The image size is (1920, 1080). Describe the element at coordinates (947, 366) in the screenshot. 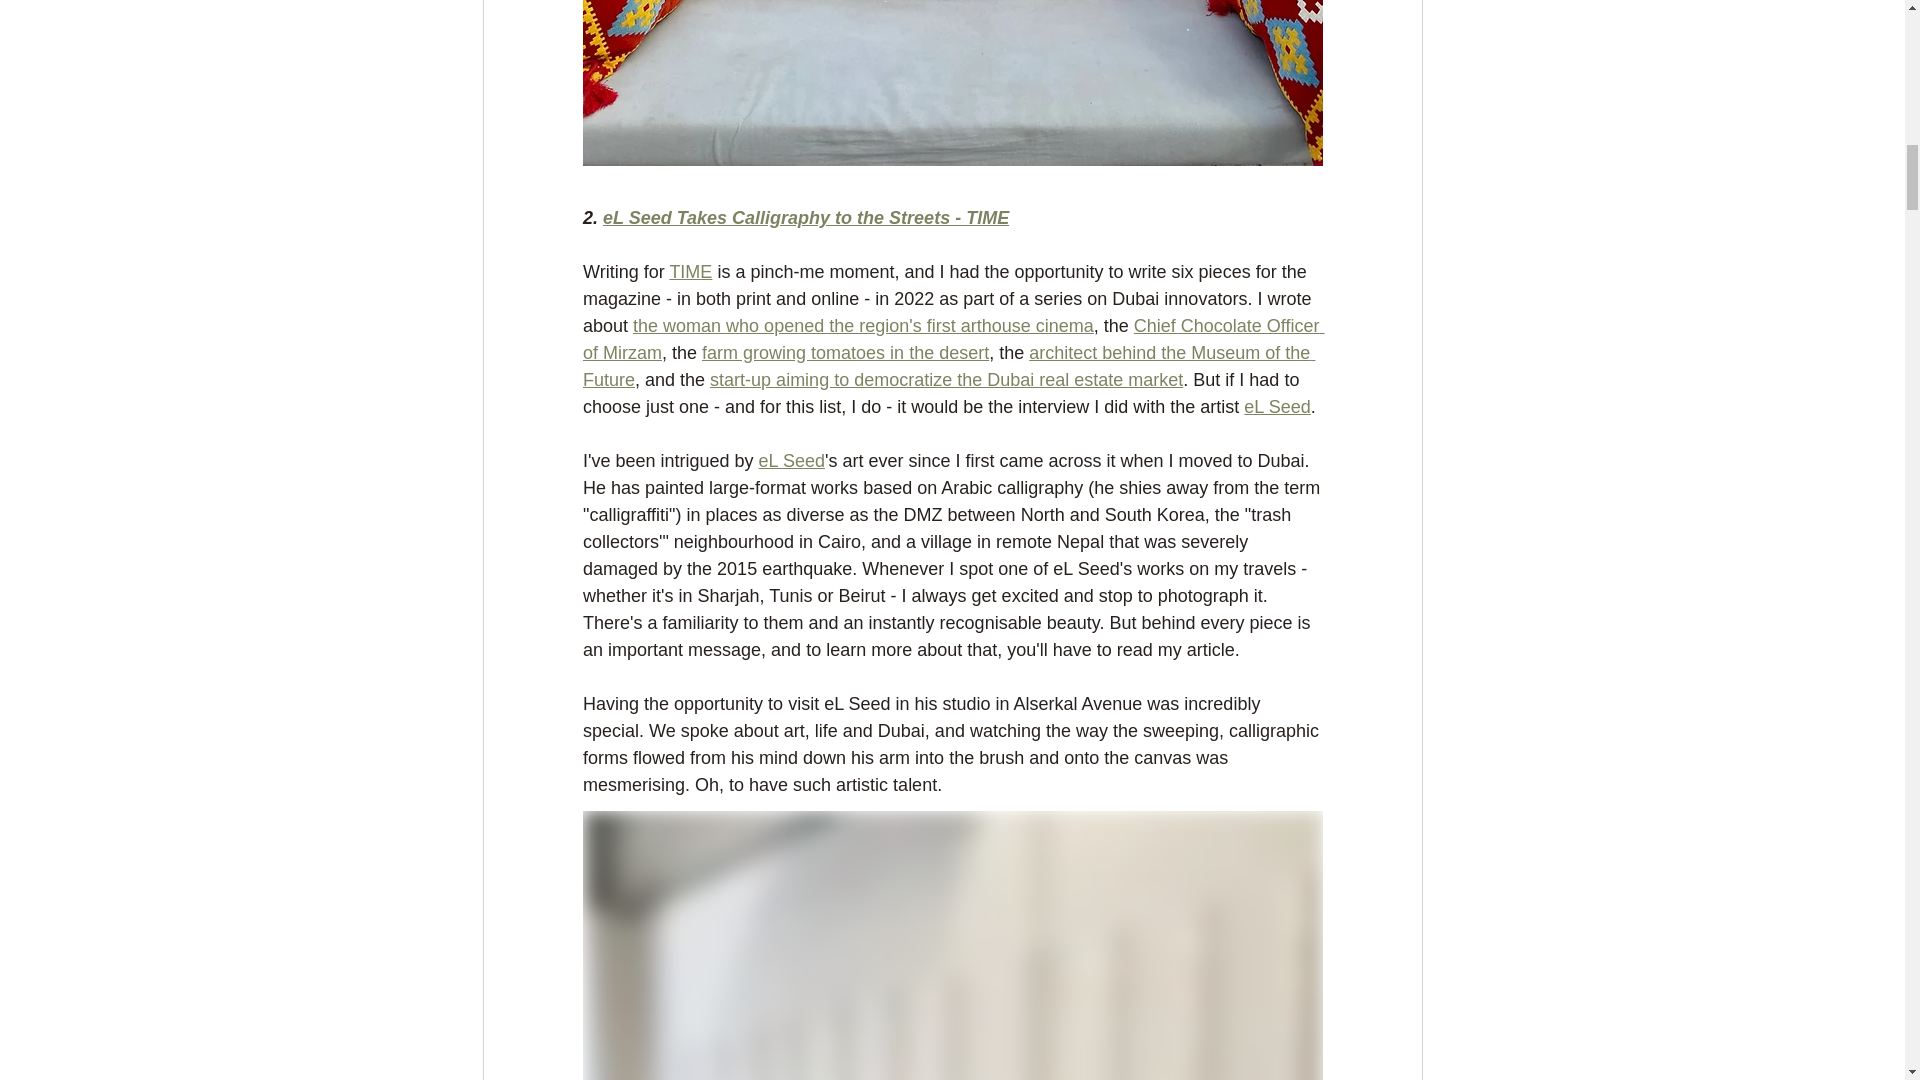

I see `architect behind the Museum of the Future` at that location.